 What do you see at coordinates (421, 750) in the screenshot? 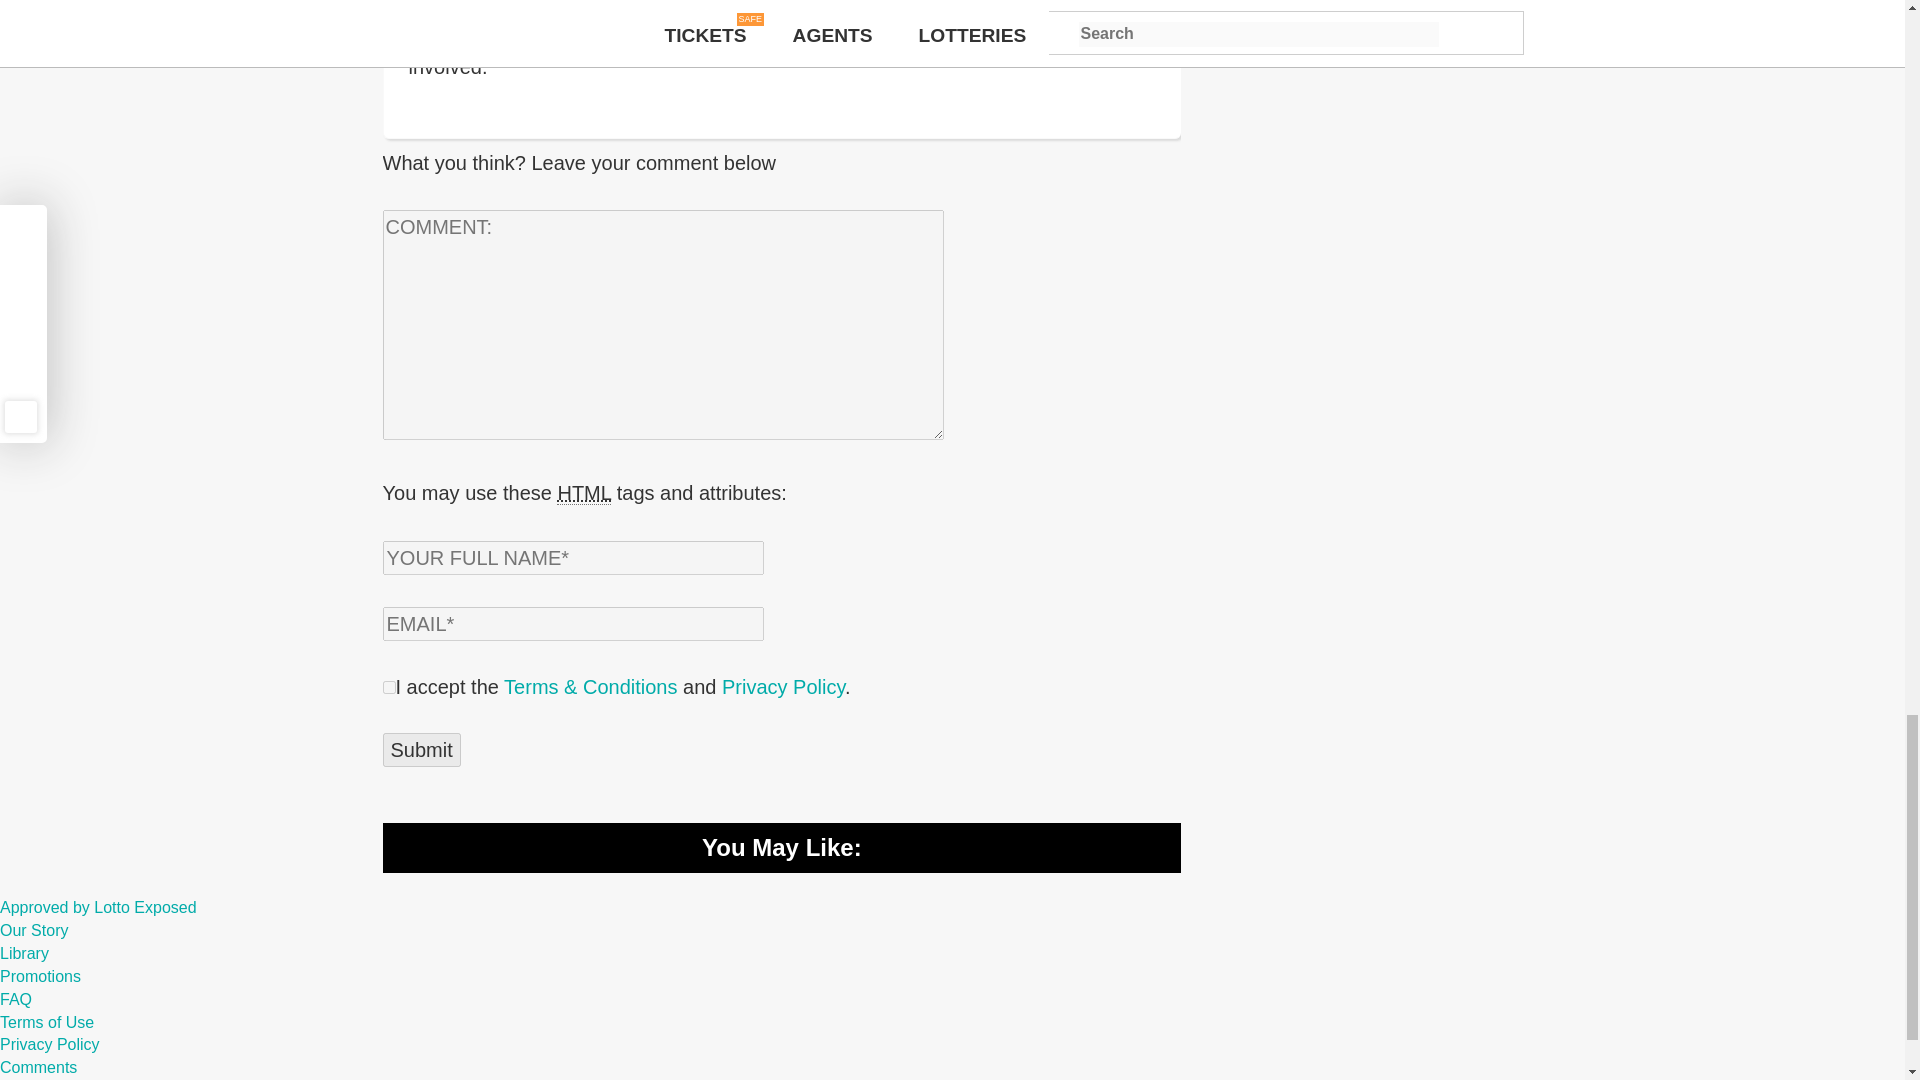
I see `Submit` at bounding box center [421, 750].